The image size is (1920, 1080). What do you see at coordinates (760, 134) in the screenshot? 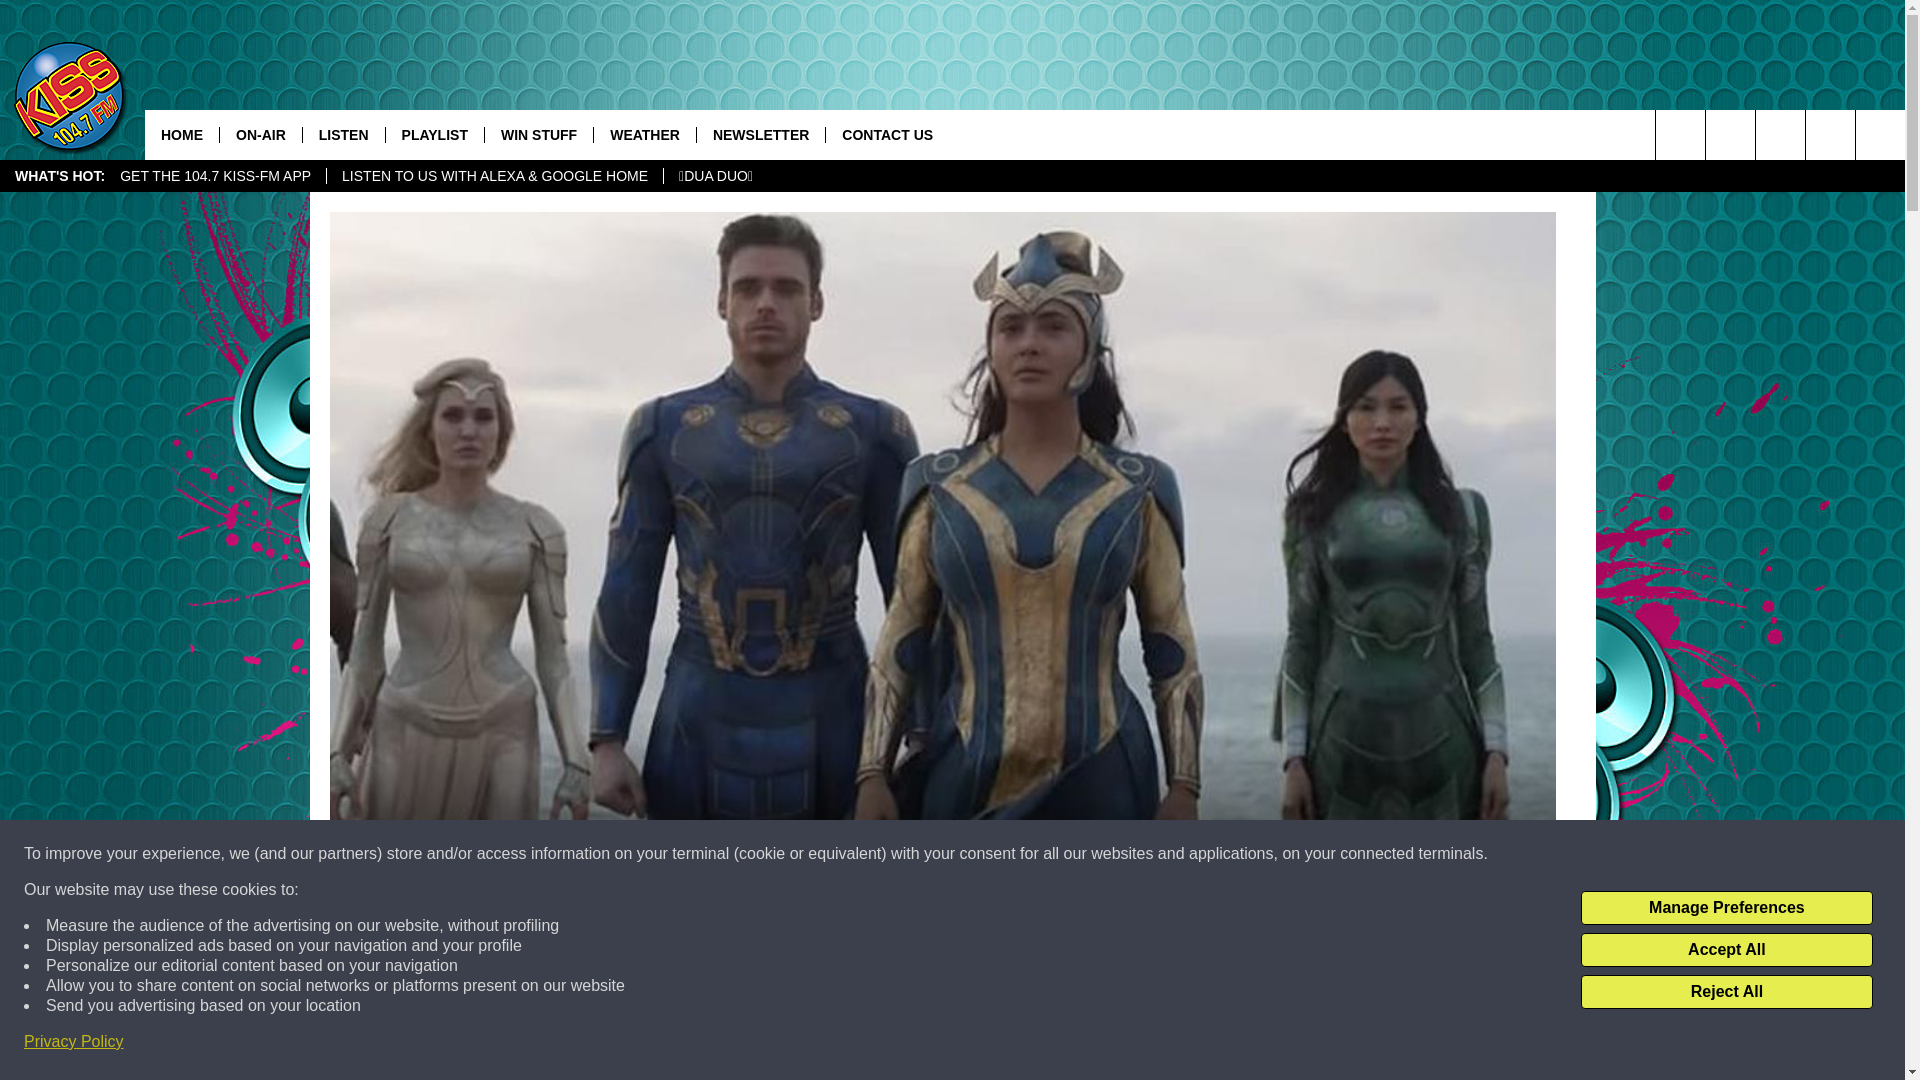
I see `NEWSLETTER` at bounding box center [760, 134].